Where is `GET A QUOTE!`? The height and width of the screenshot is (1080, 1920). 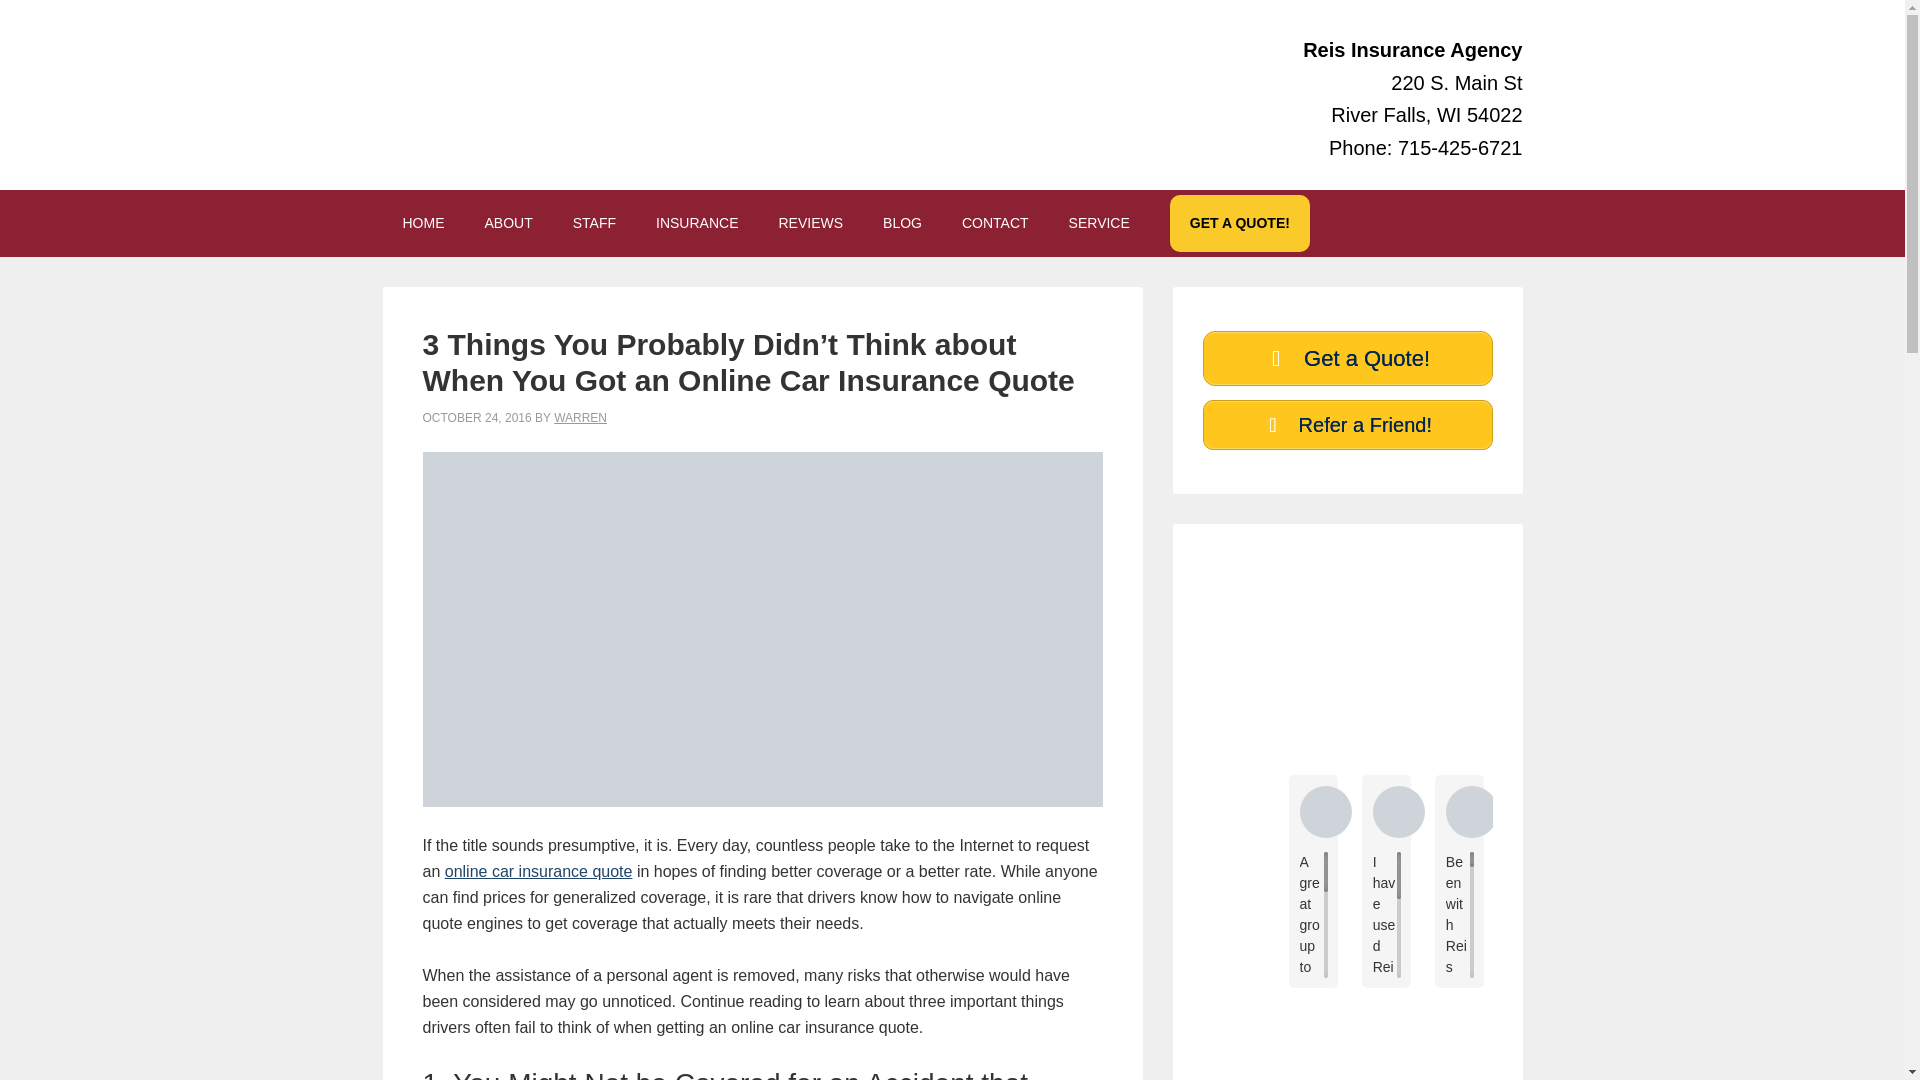 GET A QUOTE! is located at coordinates (1239, 223).